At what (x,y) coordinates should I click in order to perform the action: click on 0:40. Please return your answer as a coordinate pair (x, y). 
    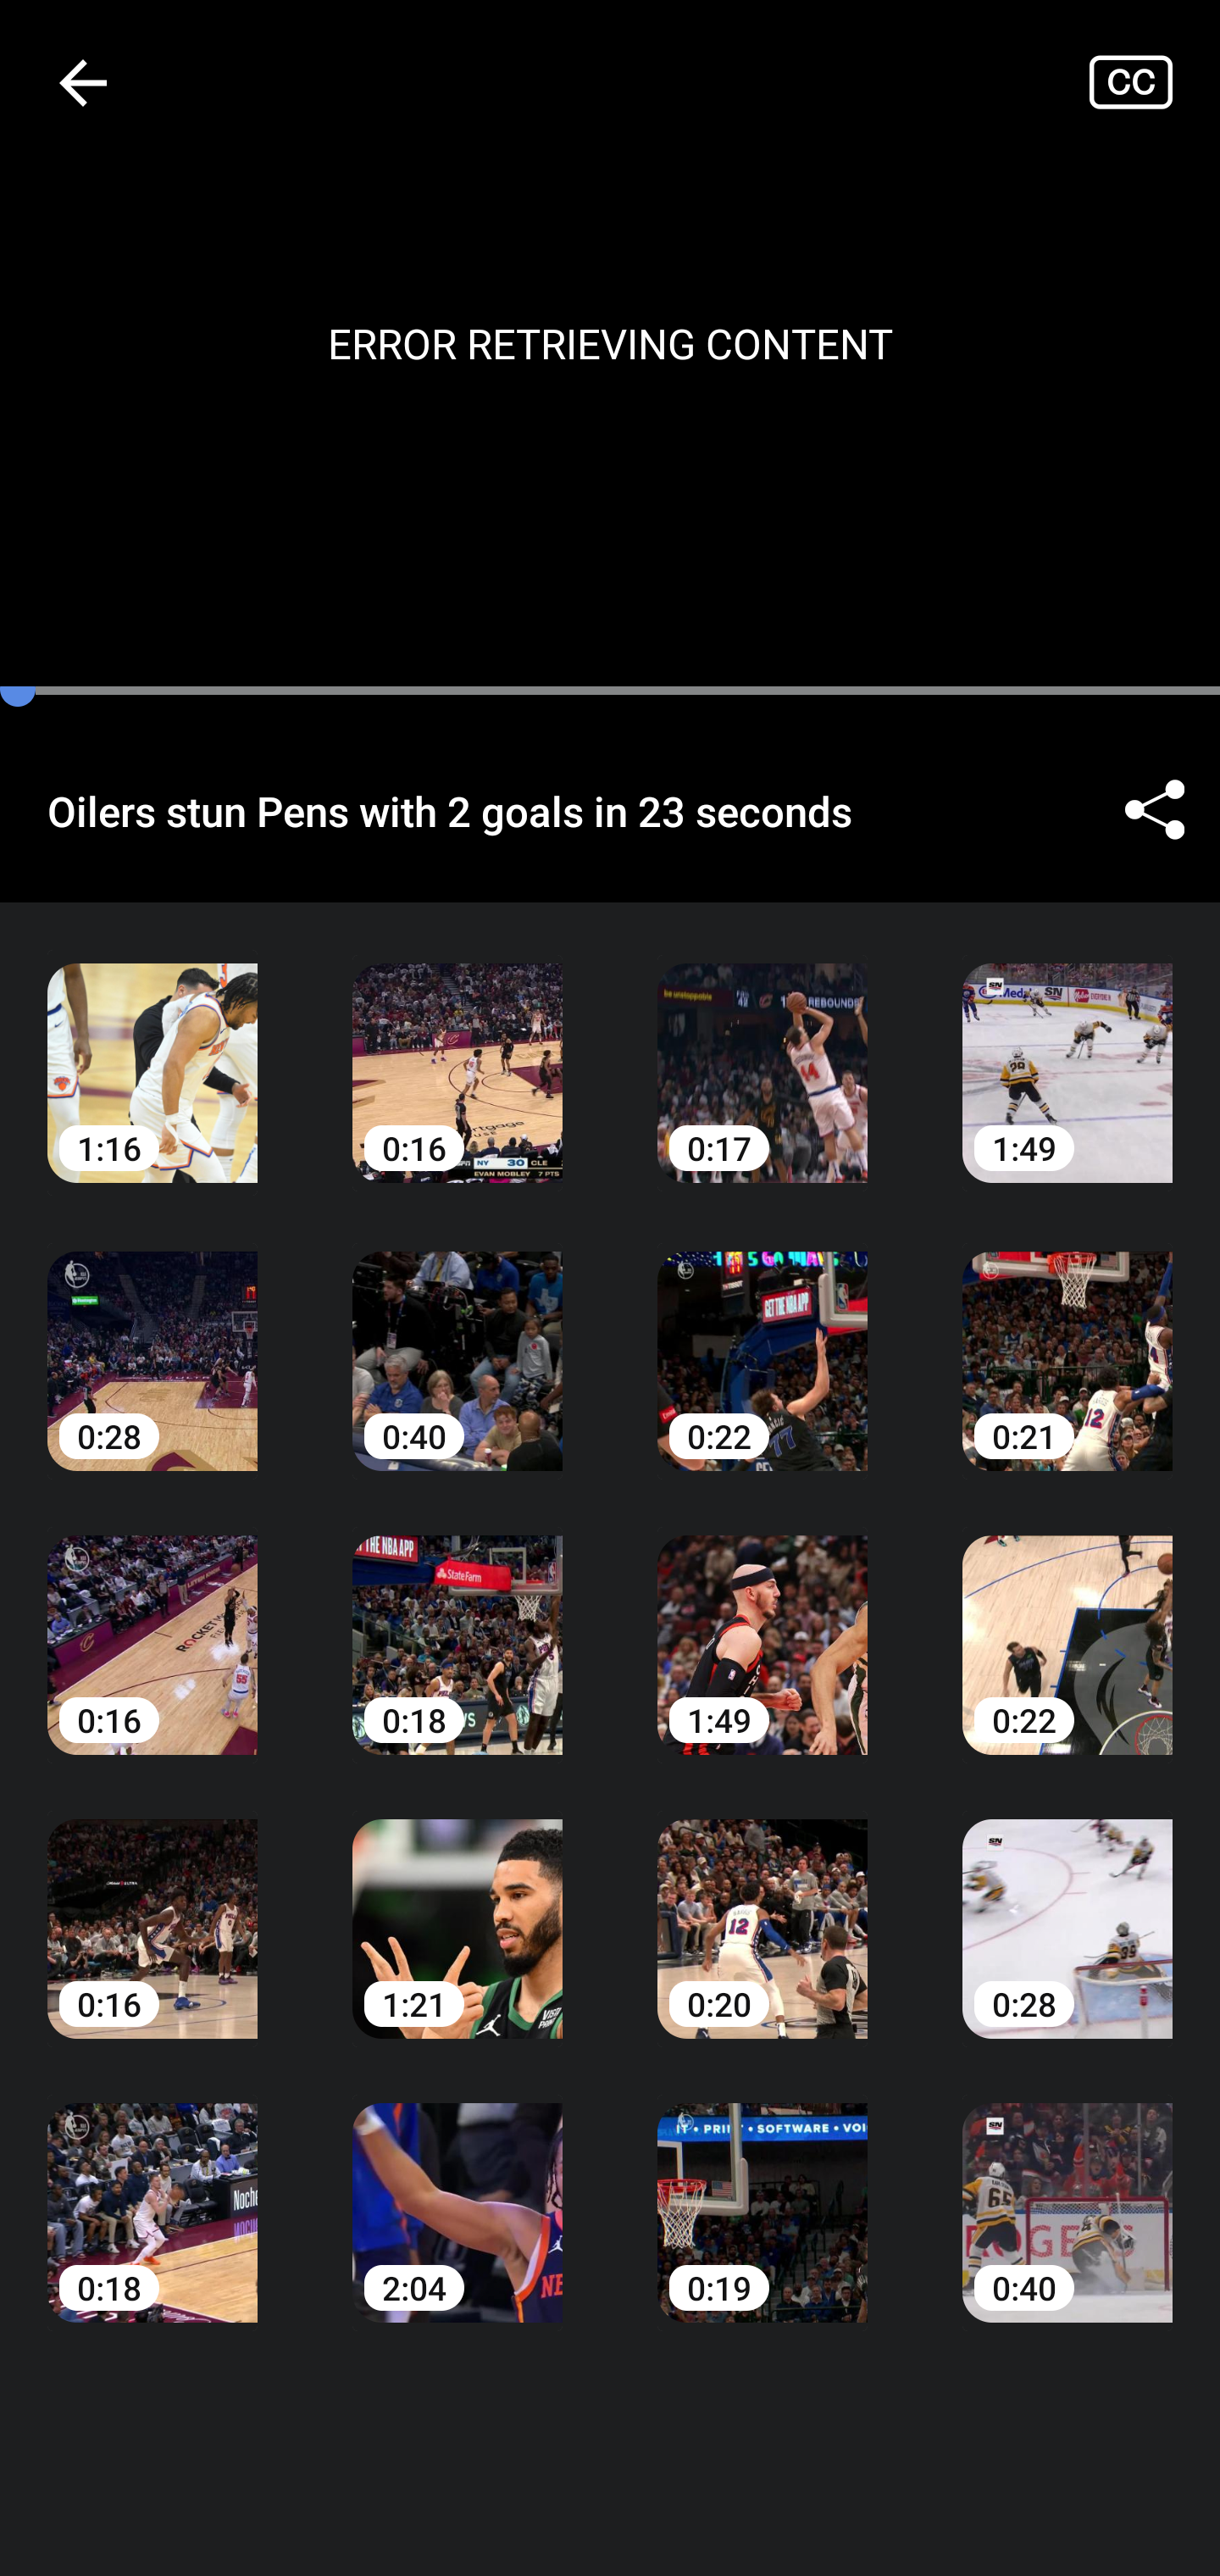
    Looking at the image, I should click on (457, 1336).